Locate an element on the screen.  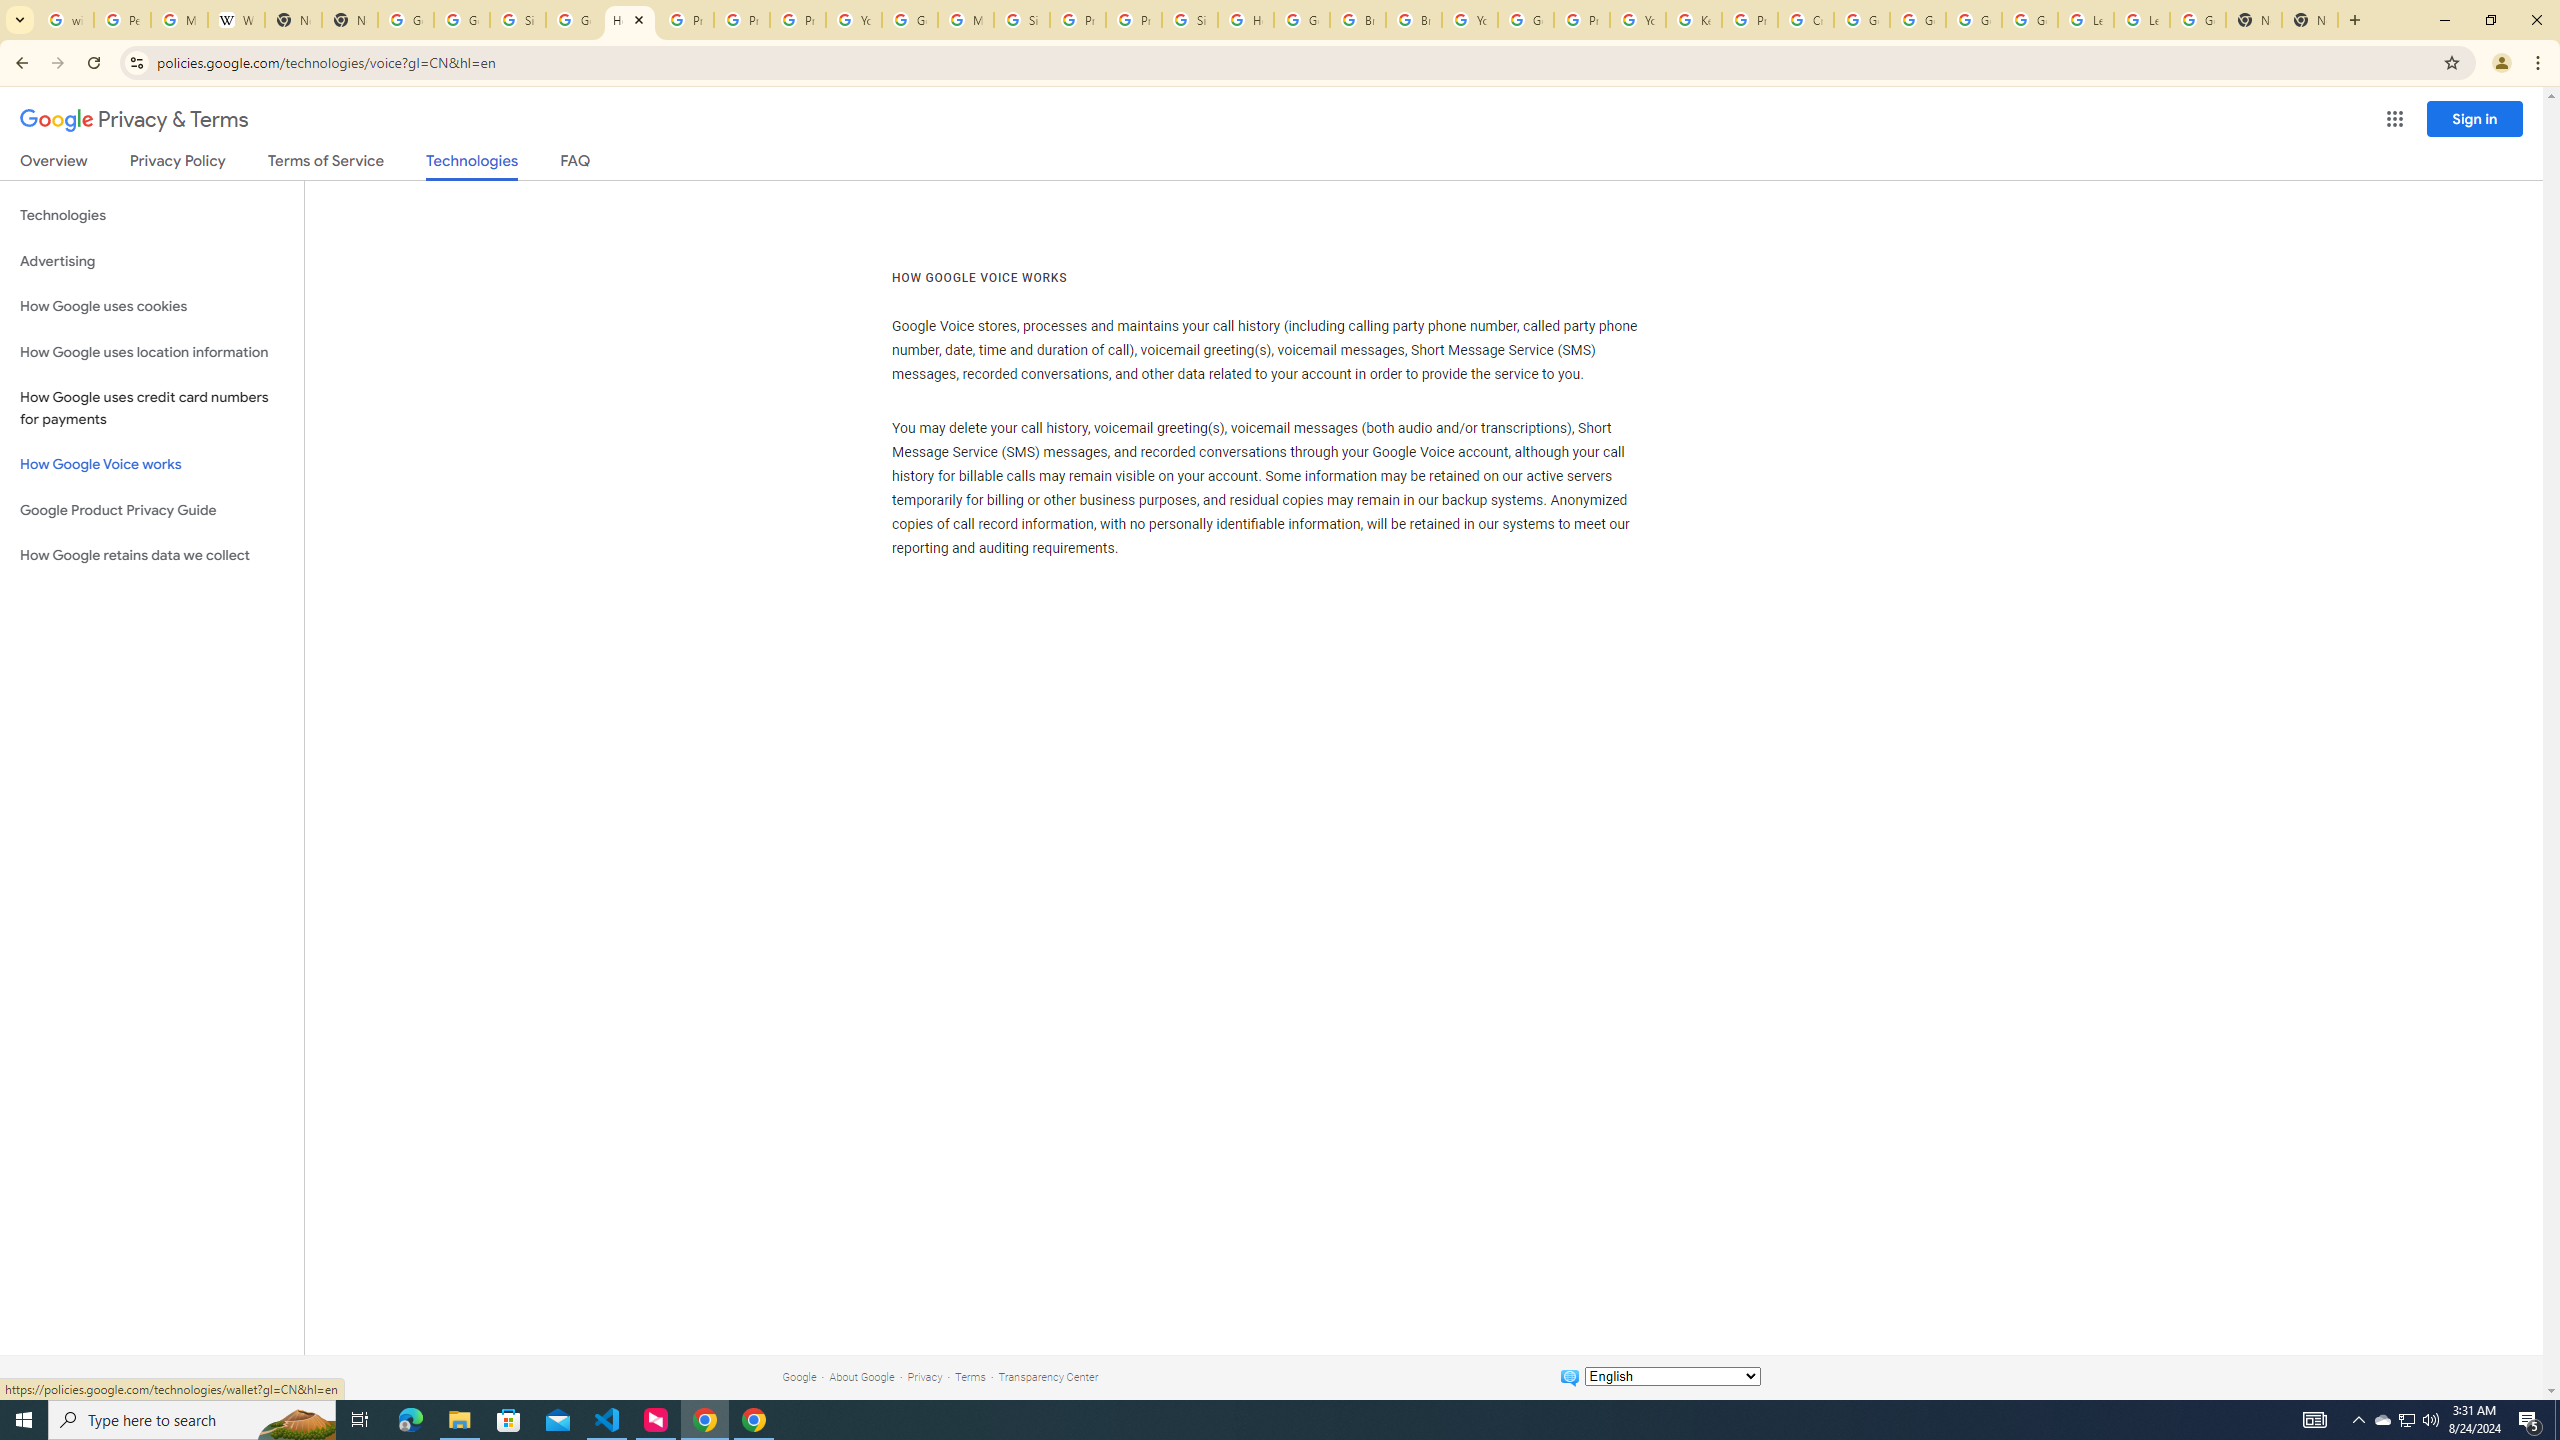
Sign in - Google Accounts is located at coordinates (1189, 20).